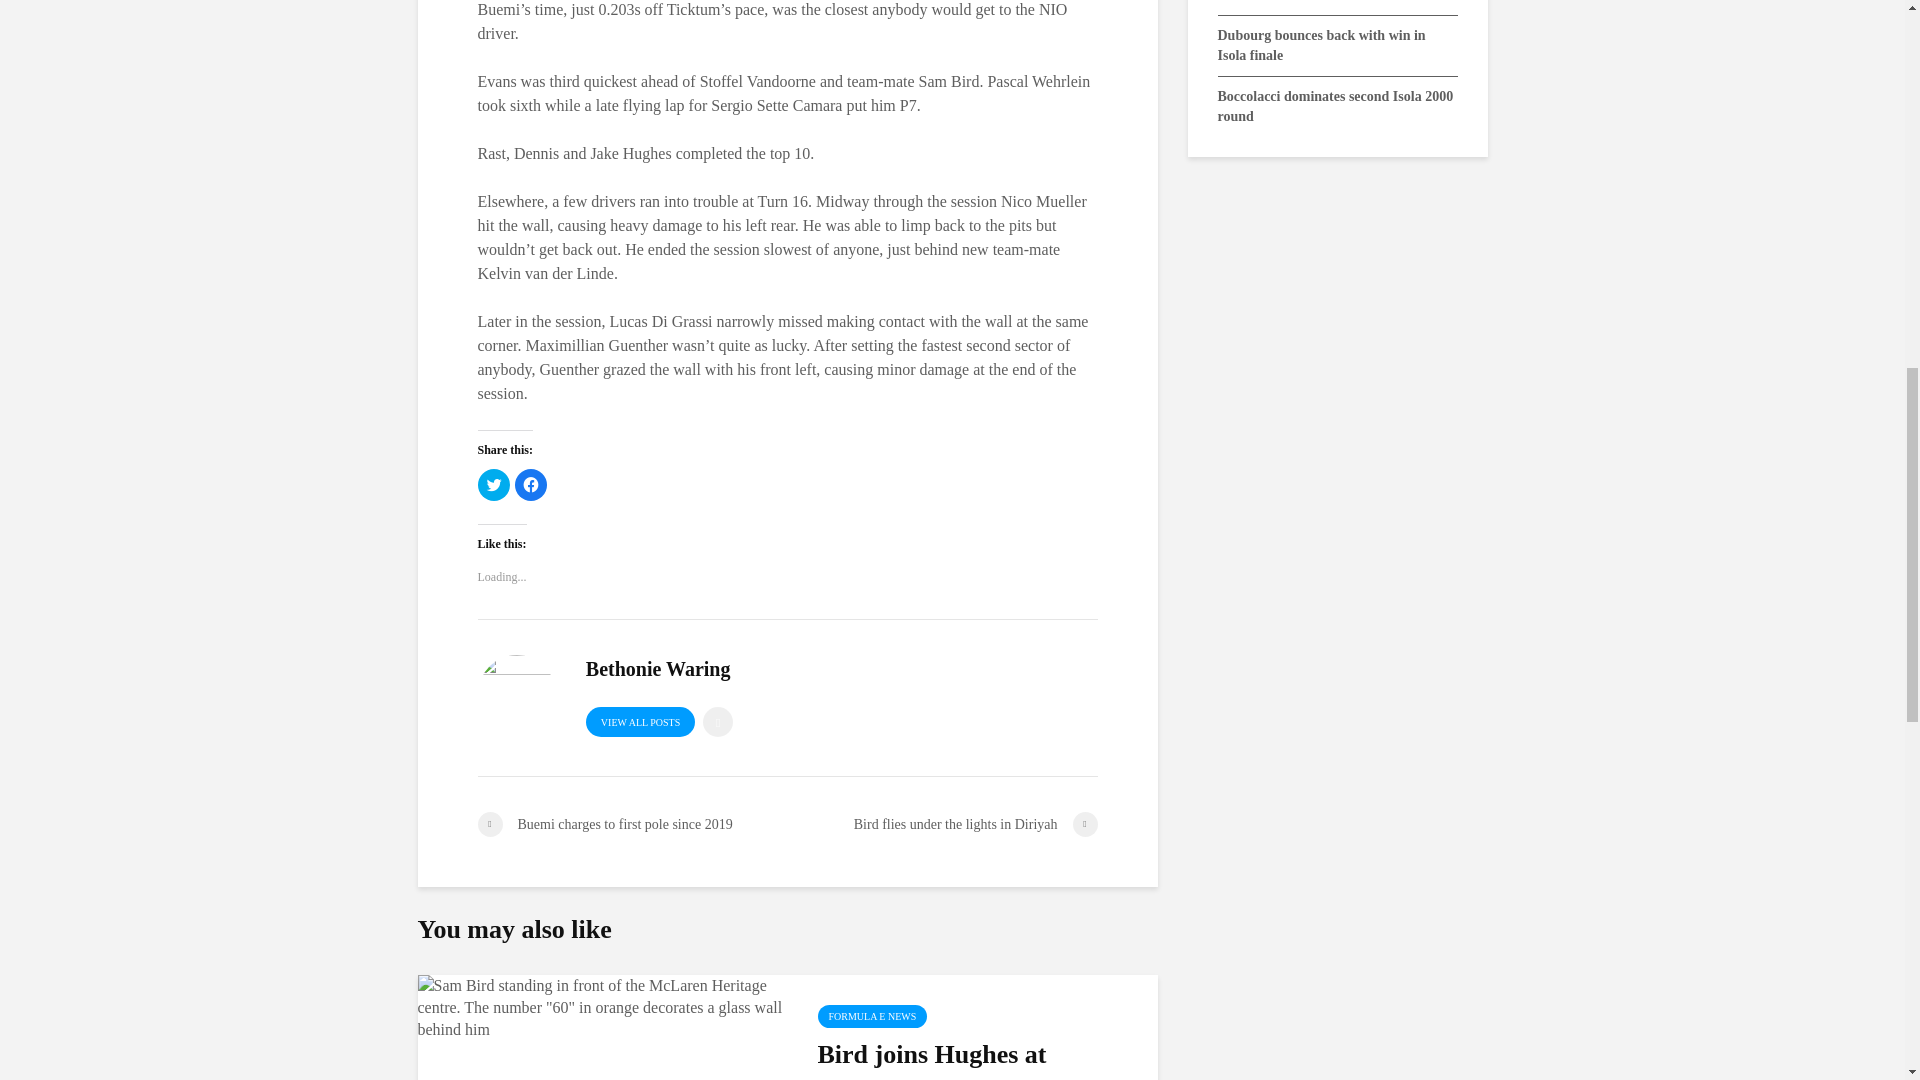  I want to click on Bird joins Hughes at McLaren, so click(602, 1006).